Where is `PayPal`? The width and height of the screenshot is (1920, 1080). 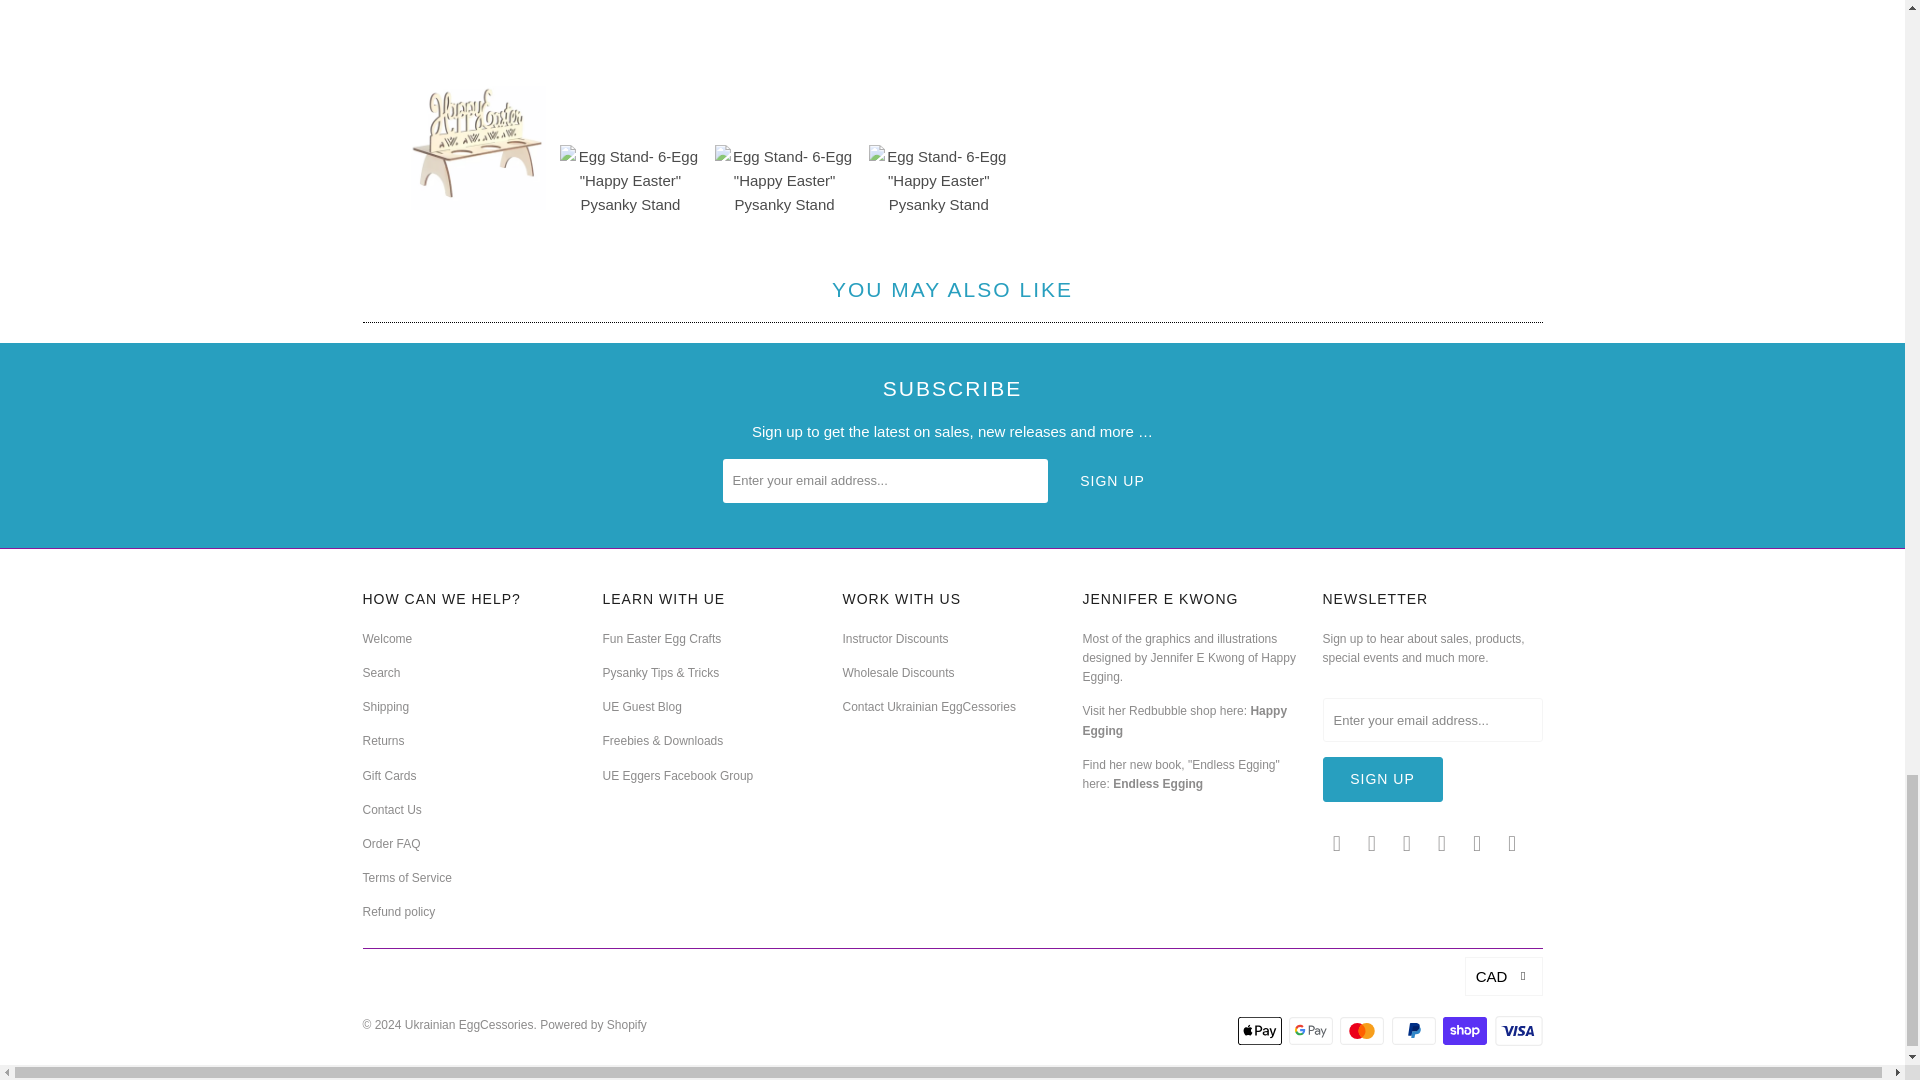
PayPal is located at coordinates (1416, 1031).